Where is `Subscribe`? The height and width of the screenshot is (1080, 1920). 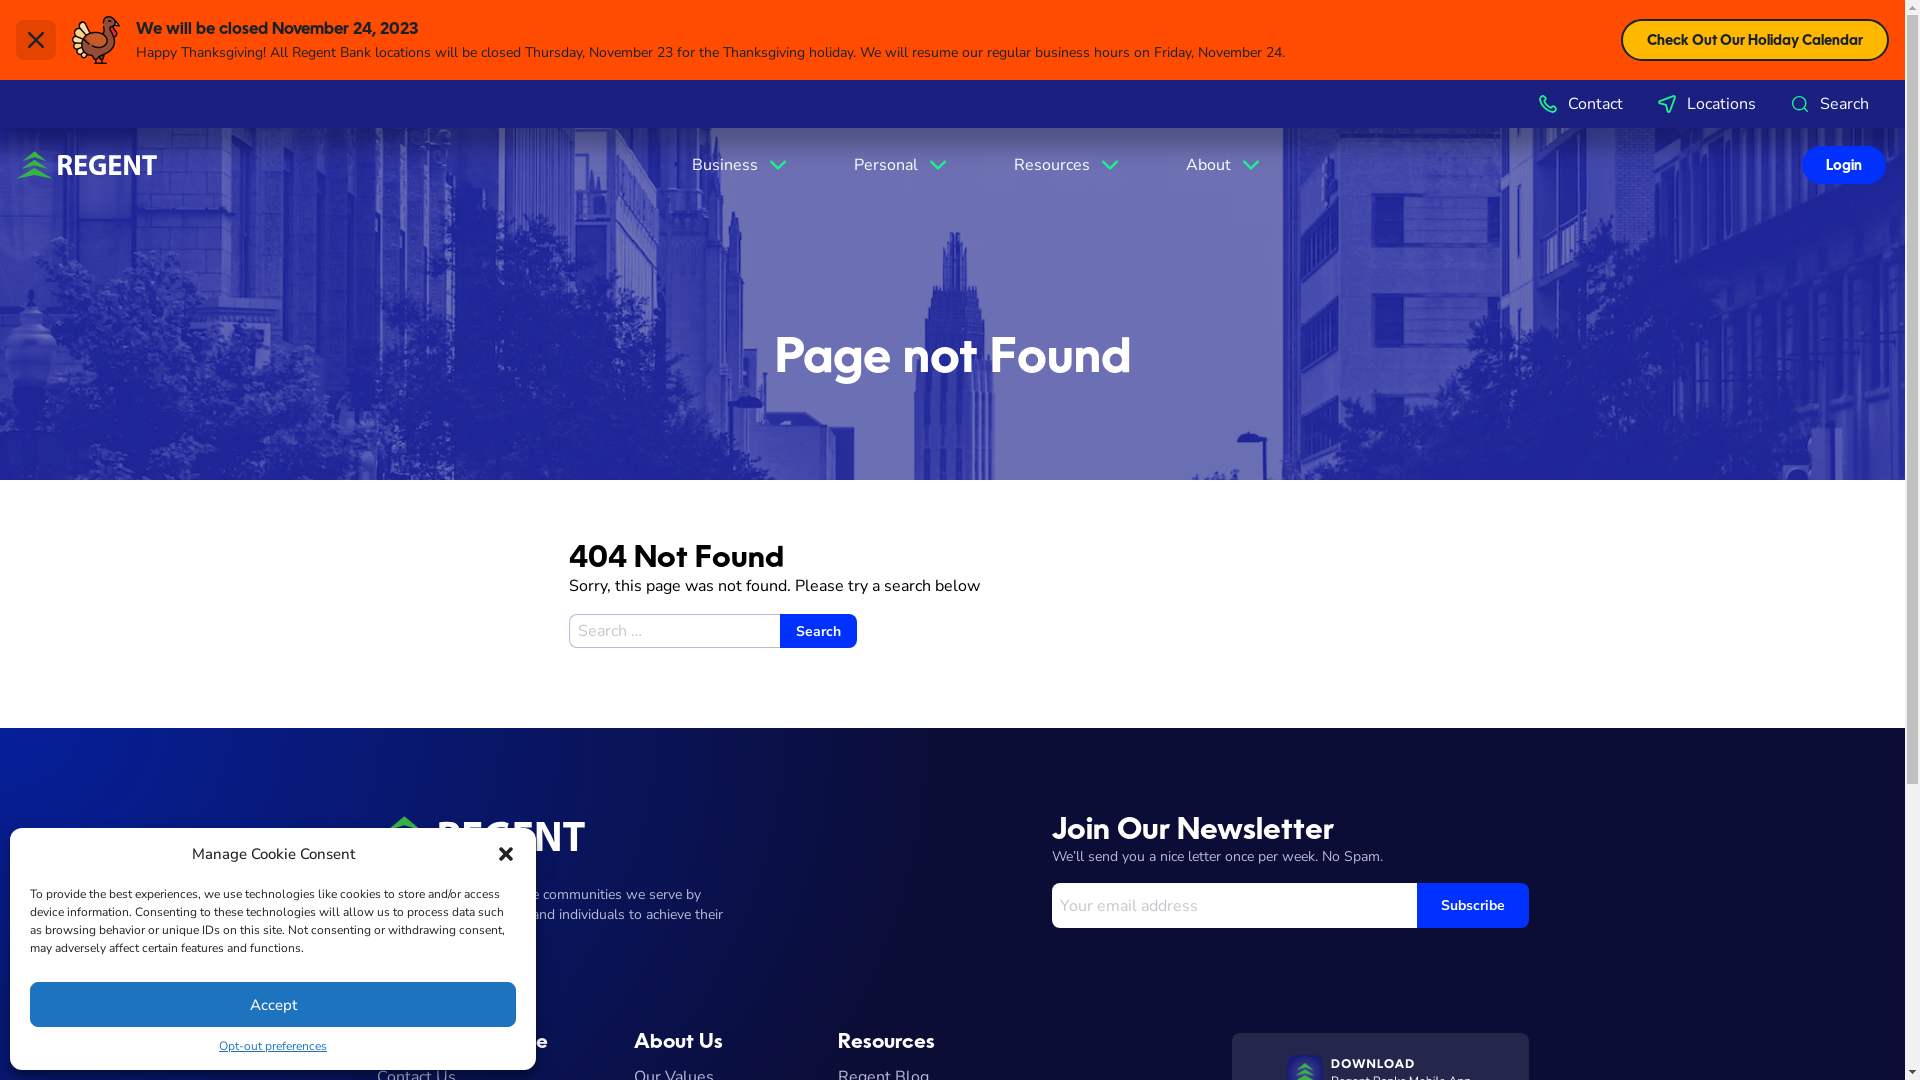 Subscribe is located at coordinates (1472, 905).